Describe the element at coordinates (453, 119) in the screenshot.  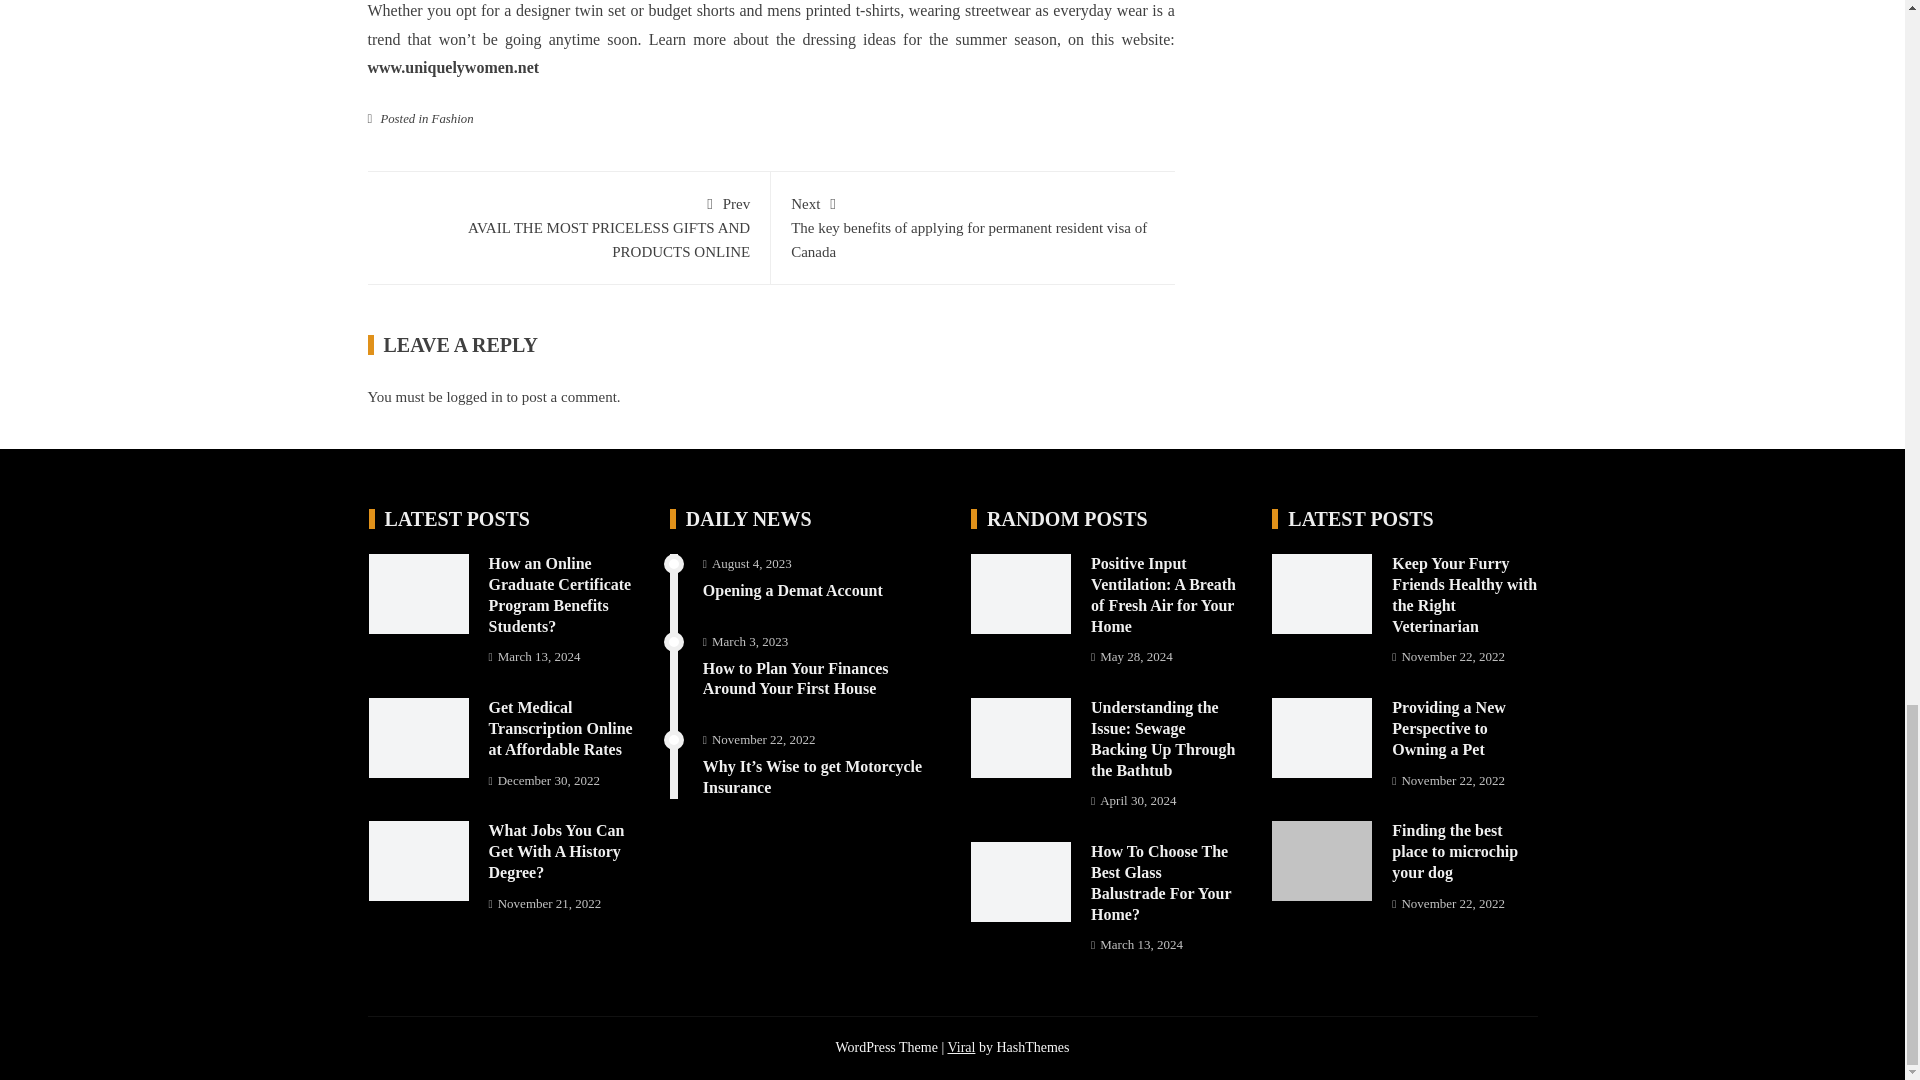
I see `Fashion` at that location.